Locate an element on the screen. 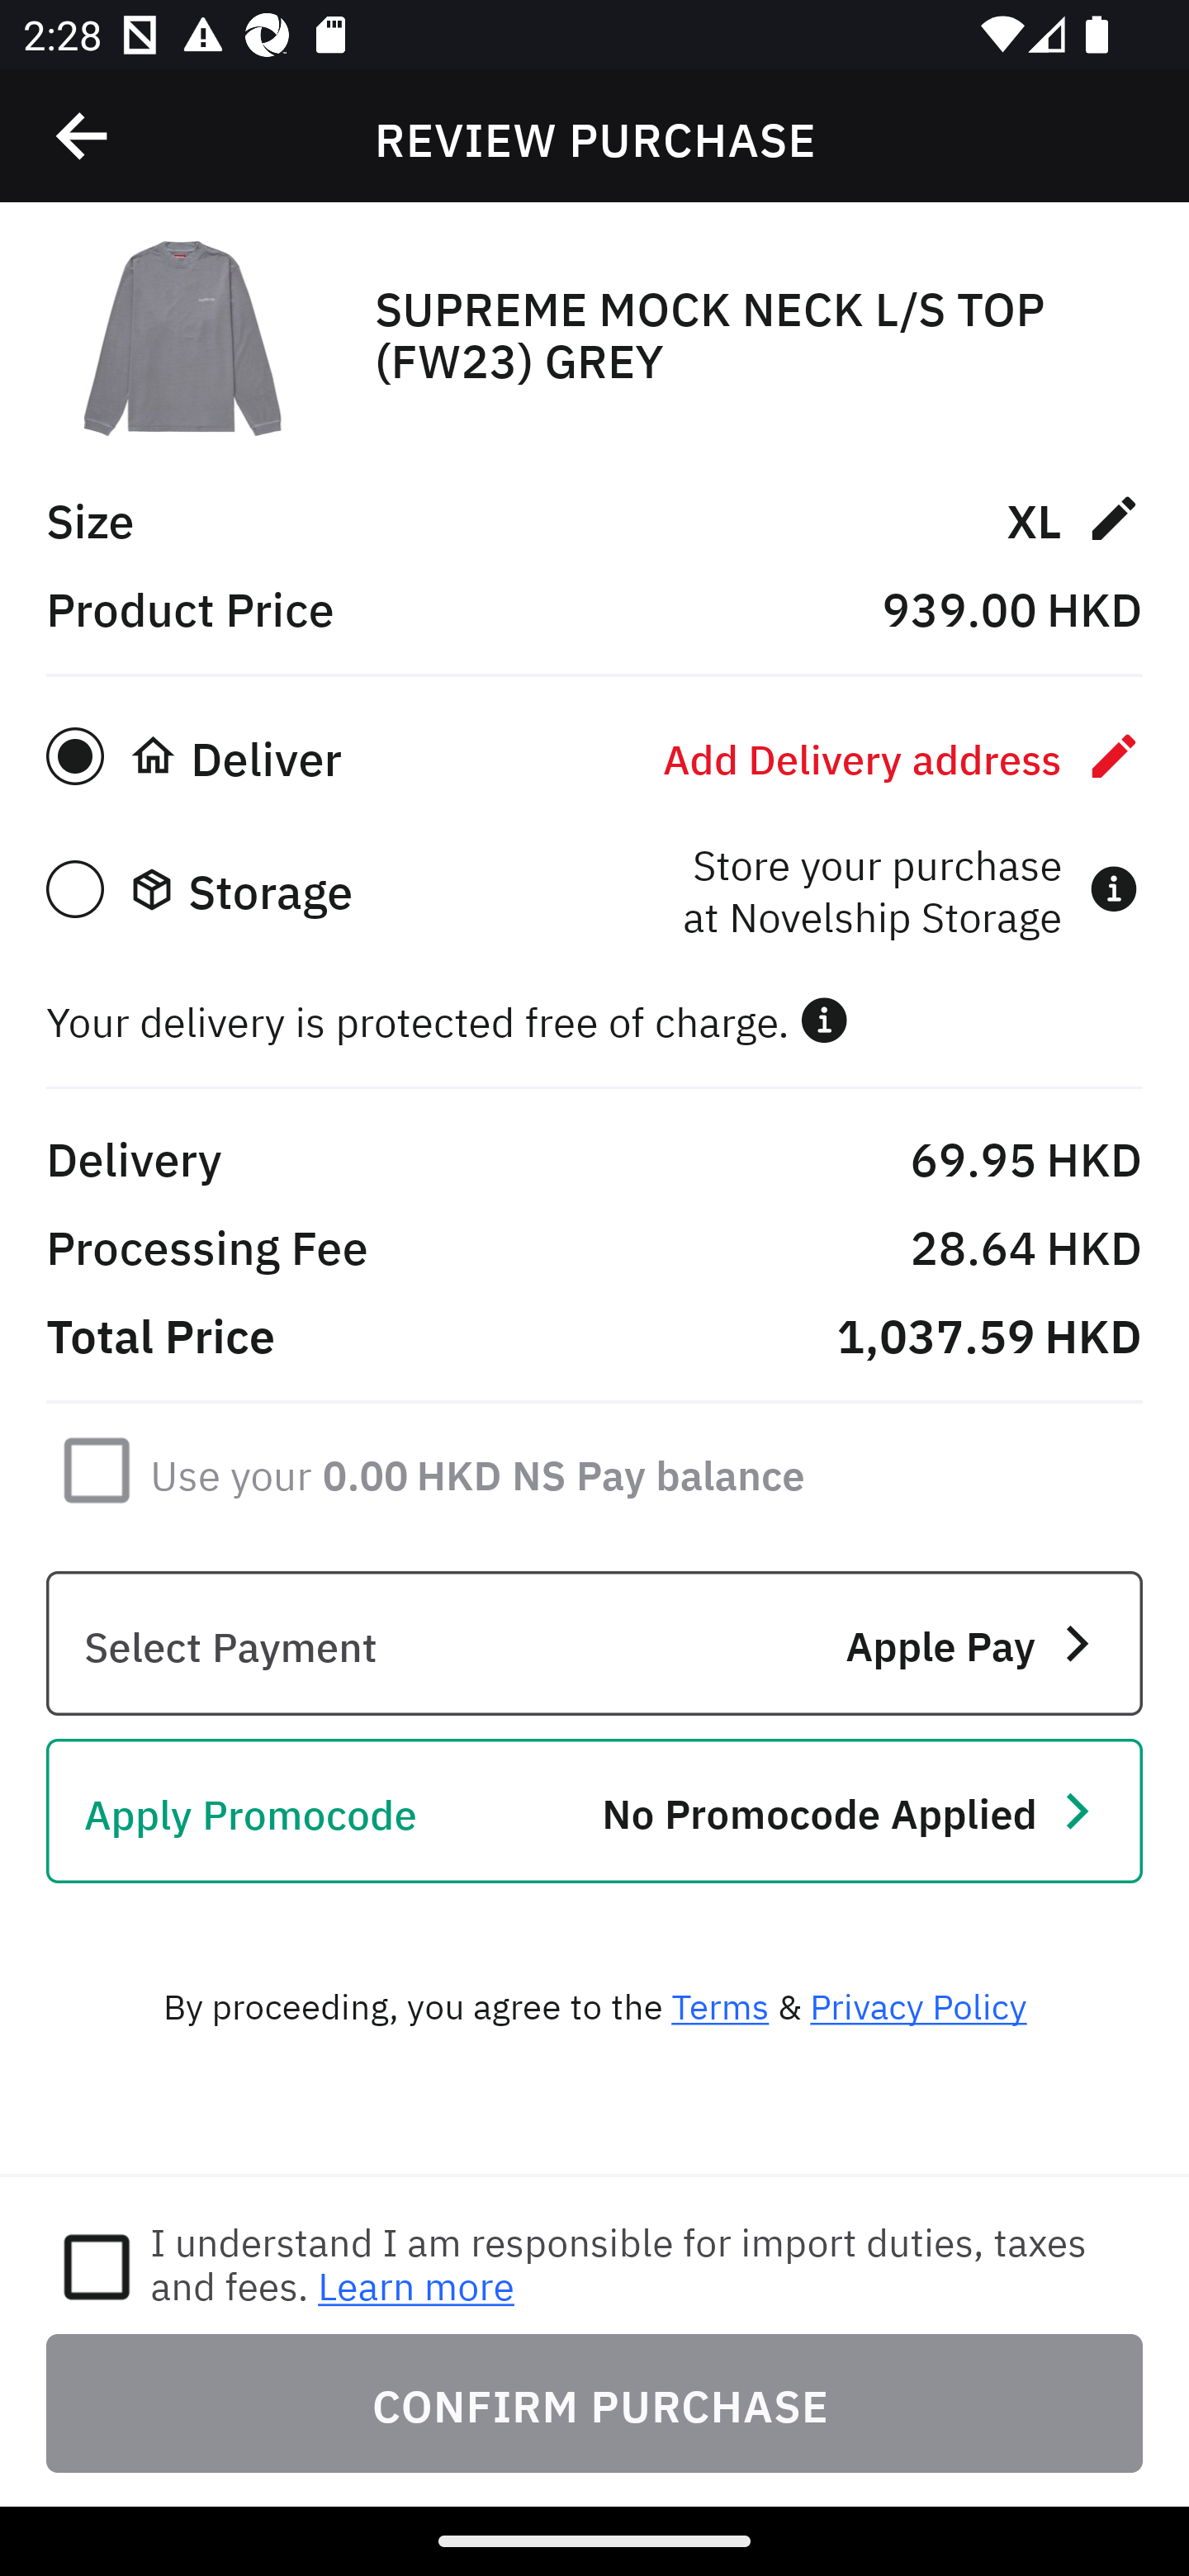 This screenshot has width=1189, height=2576. Use your 0.00 HKD NS Pay balance is located at coordinates (477, 1469).